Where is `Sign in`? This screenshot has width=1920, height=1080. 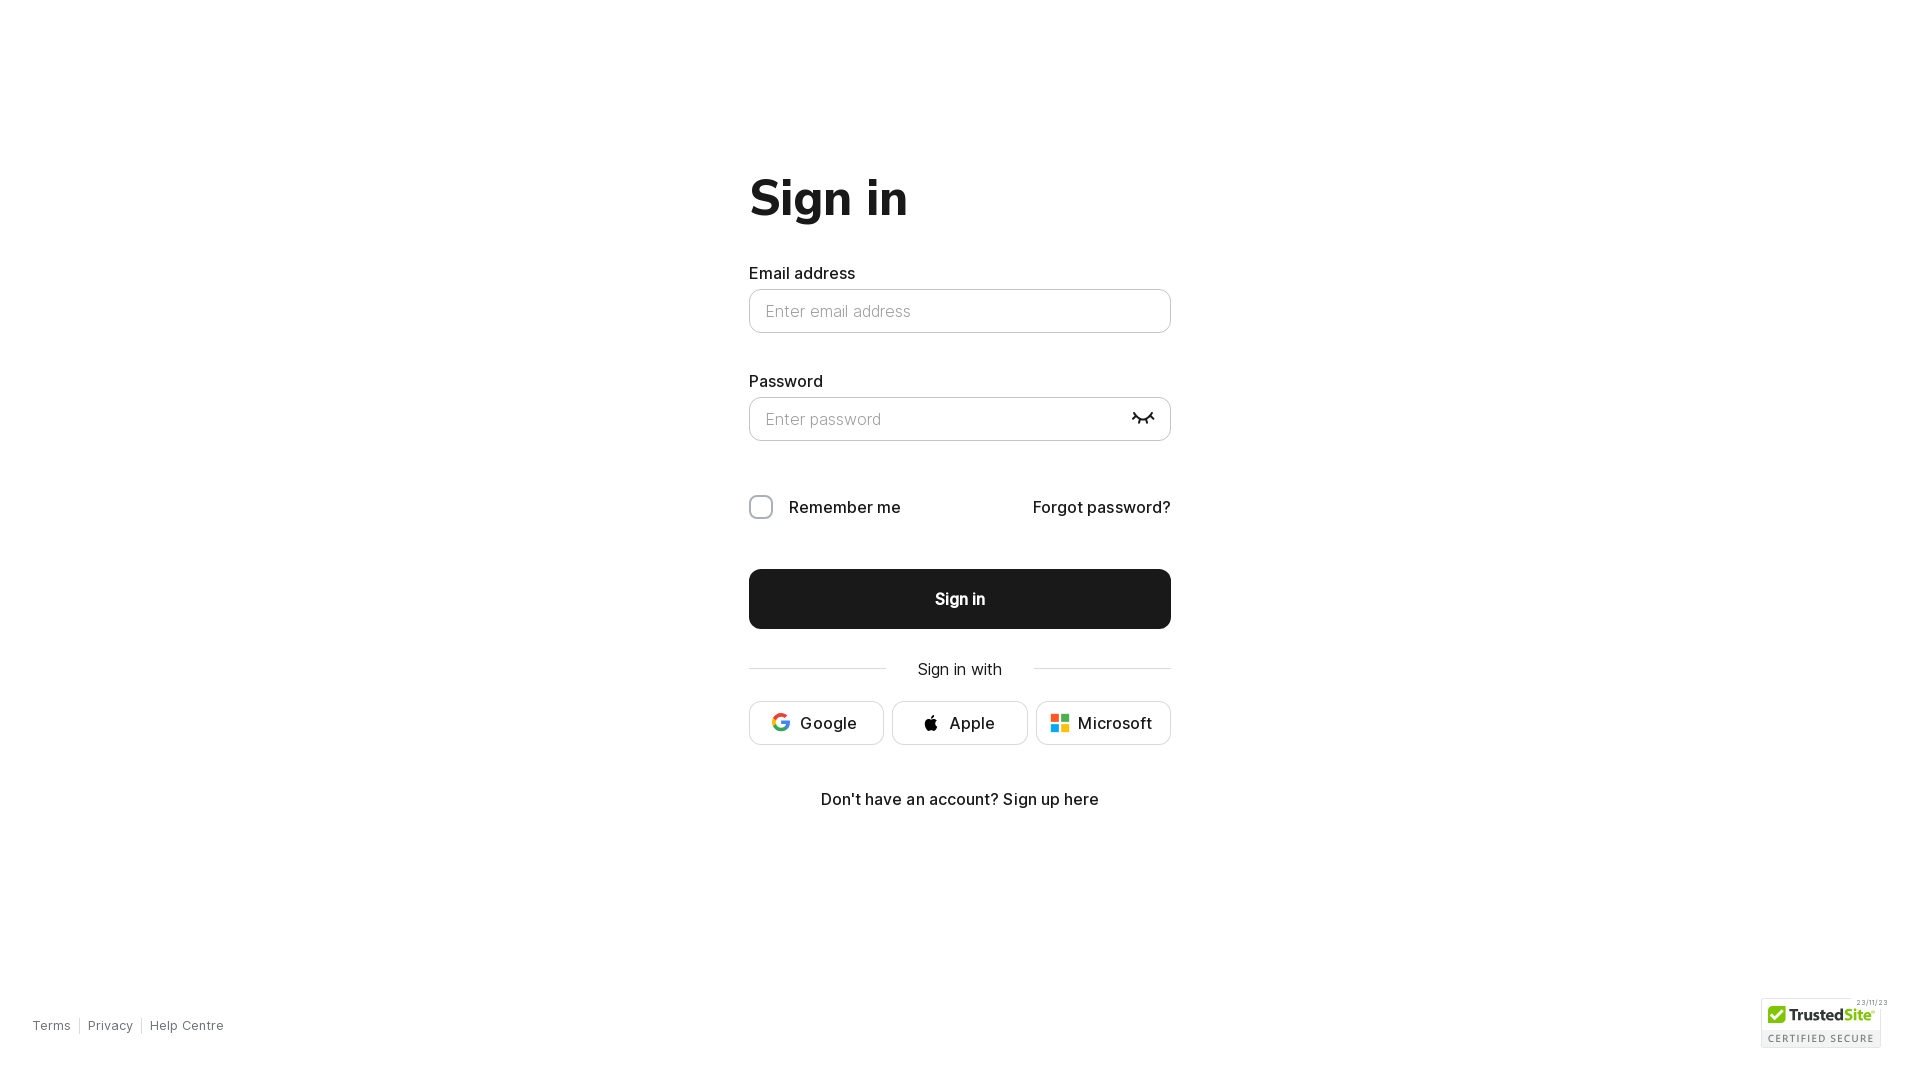
Sign in is located at coordinates (960, 599).